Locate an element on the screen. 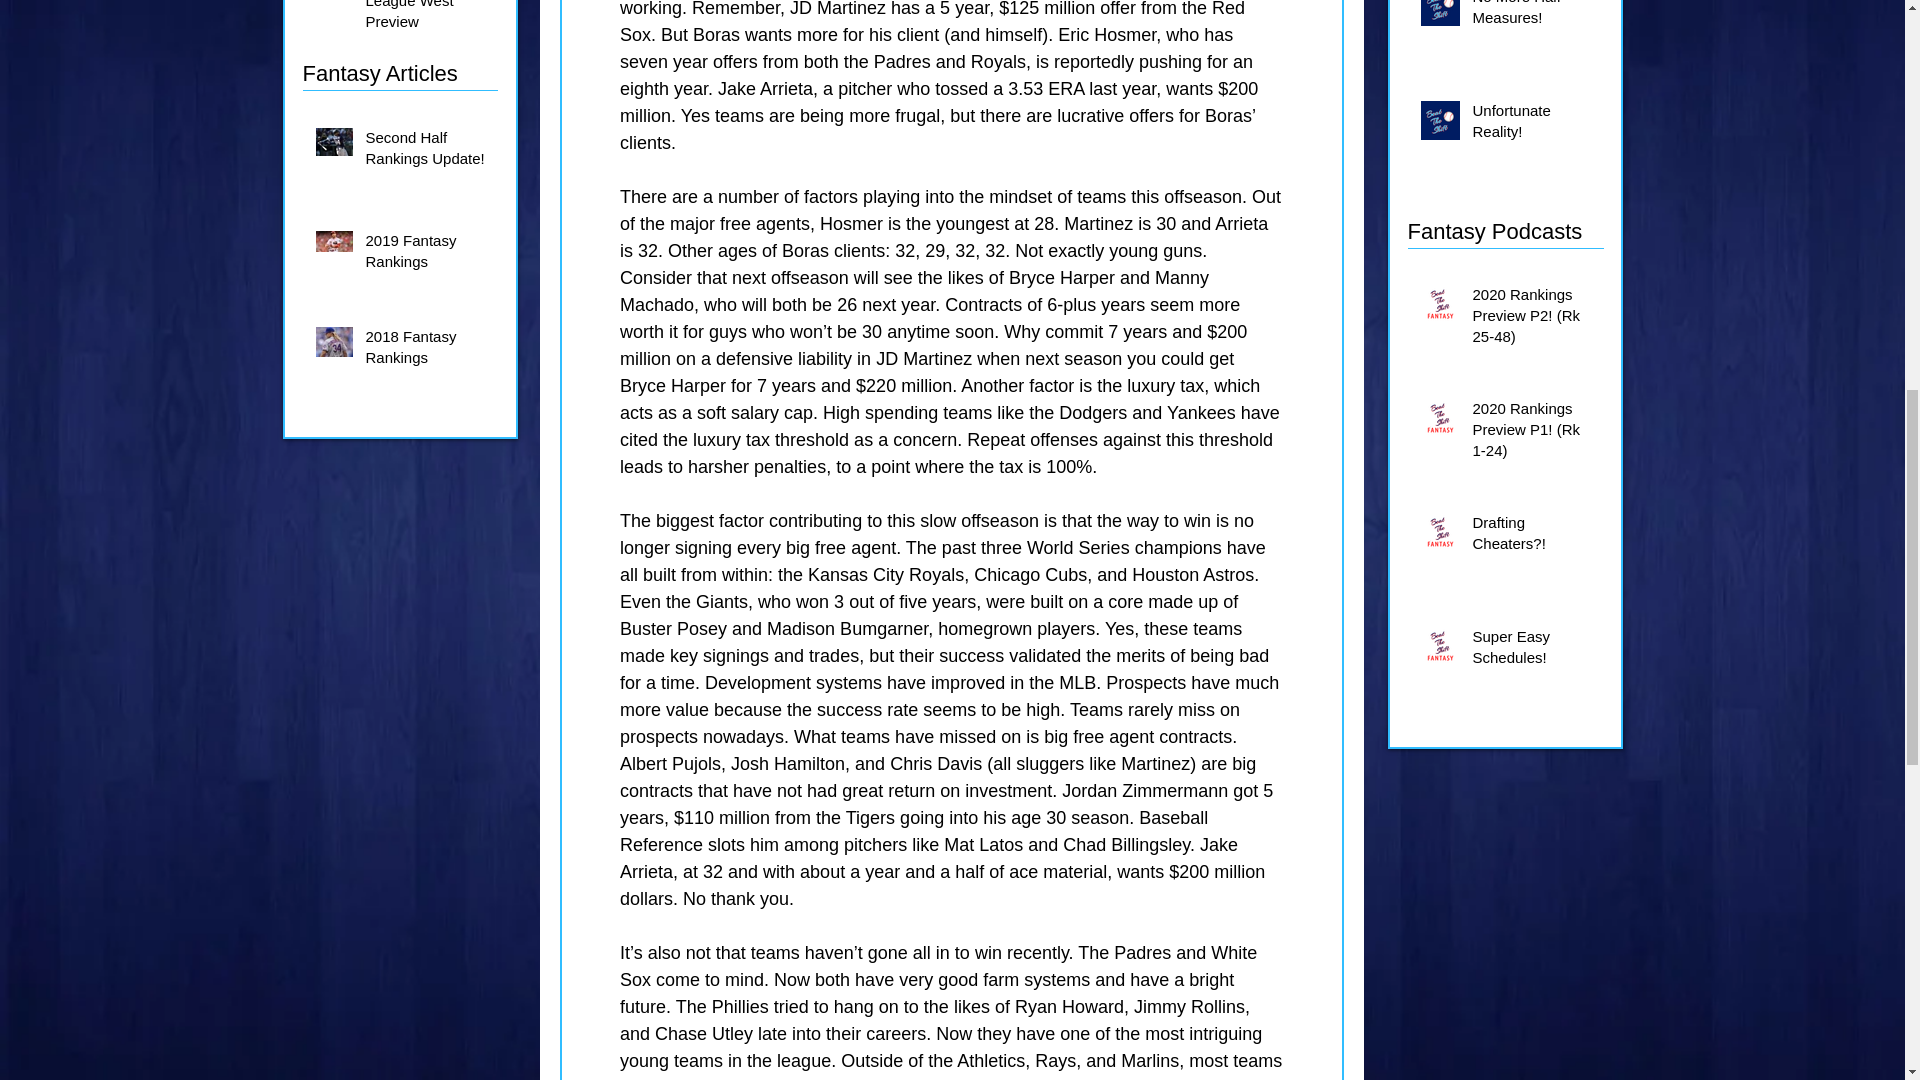 The width and height of the screenshot is (1920, 1080). Second Half Rankings Update! is located at coordinates (426, 152).